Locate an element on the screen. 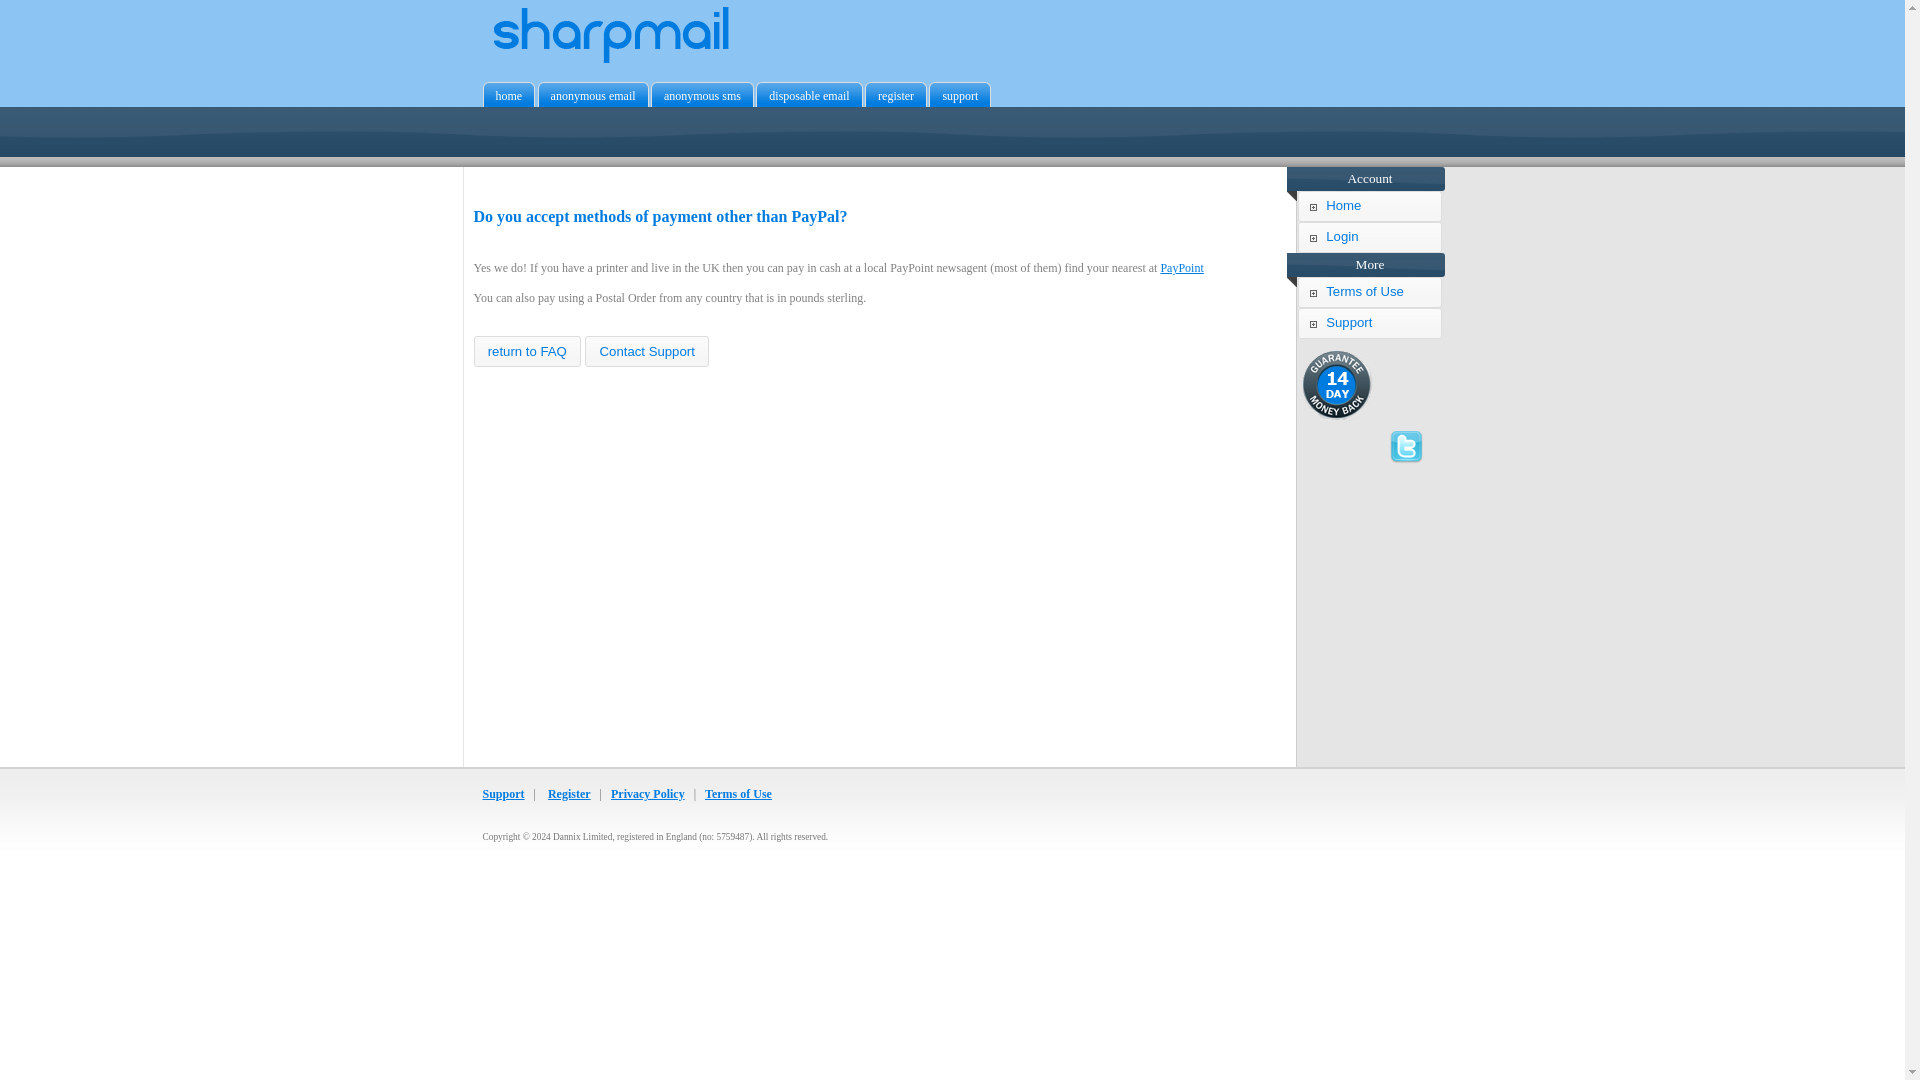 The height and width of the screenshot is (1080, 1920). home is located at coordinates (509, 97).